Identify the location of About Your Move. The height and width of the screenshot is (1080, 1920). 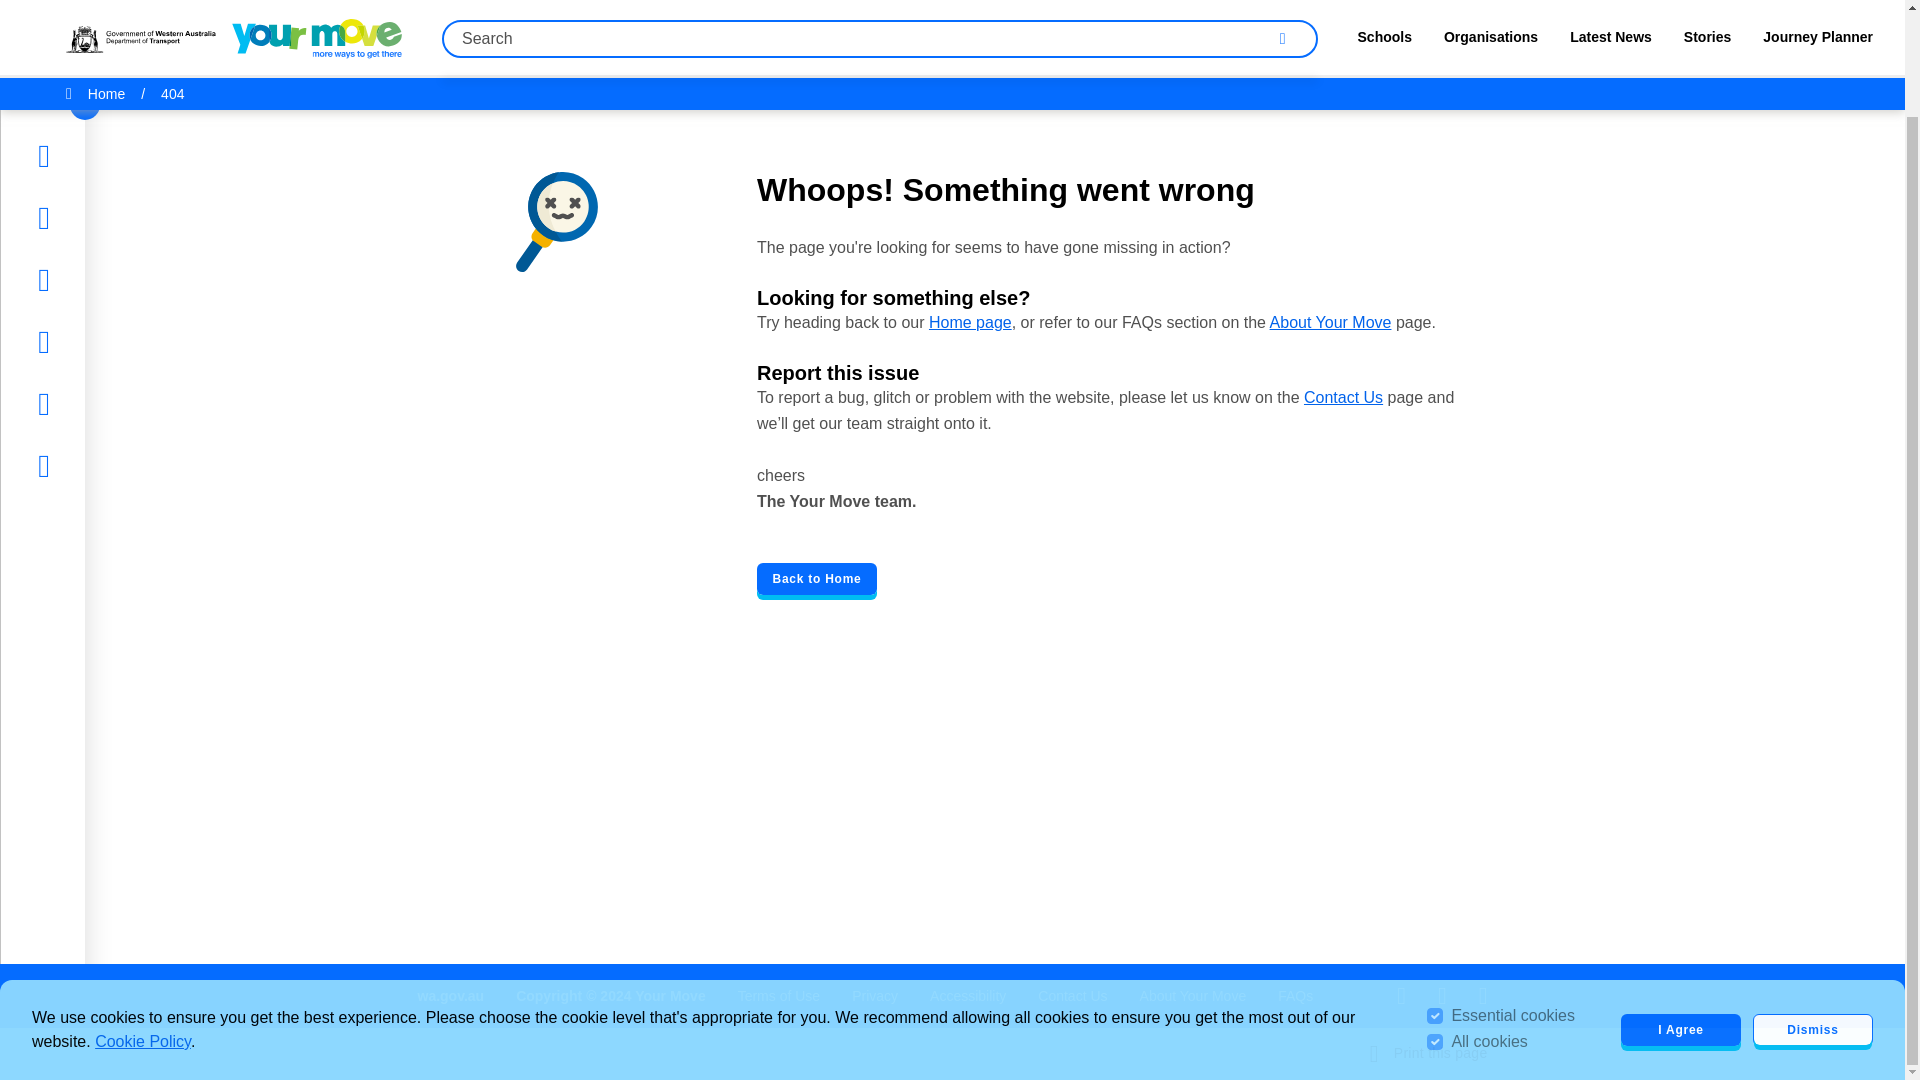
(1193, 995).